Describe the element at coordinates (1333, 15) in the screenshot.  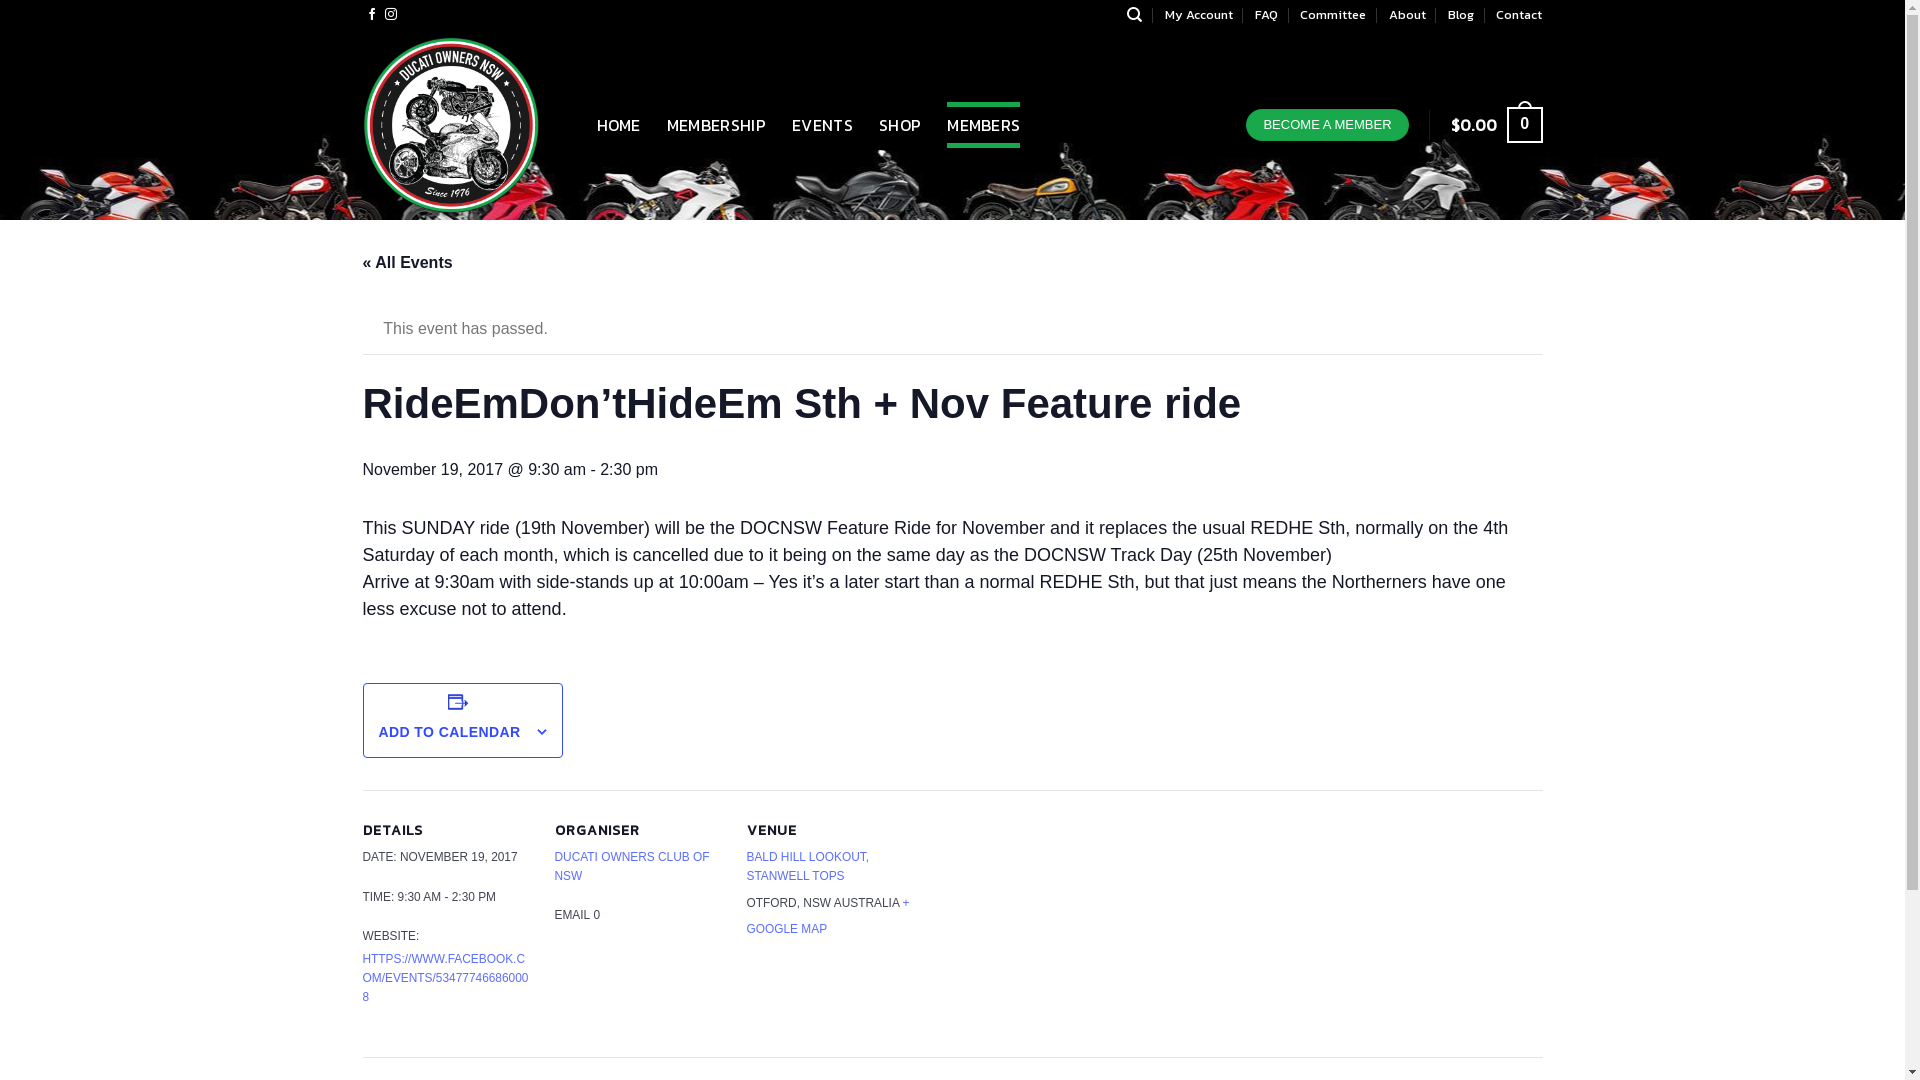
I see `Committee` at that location.